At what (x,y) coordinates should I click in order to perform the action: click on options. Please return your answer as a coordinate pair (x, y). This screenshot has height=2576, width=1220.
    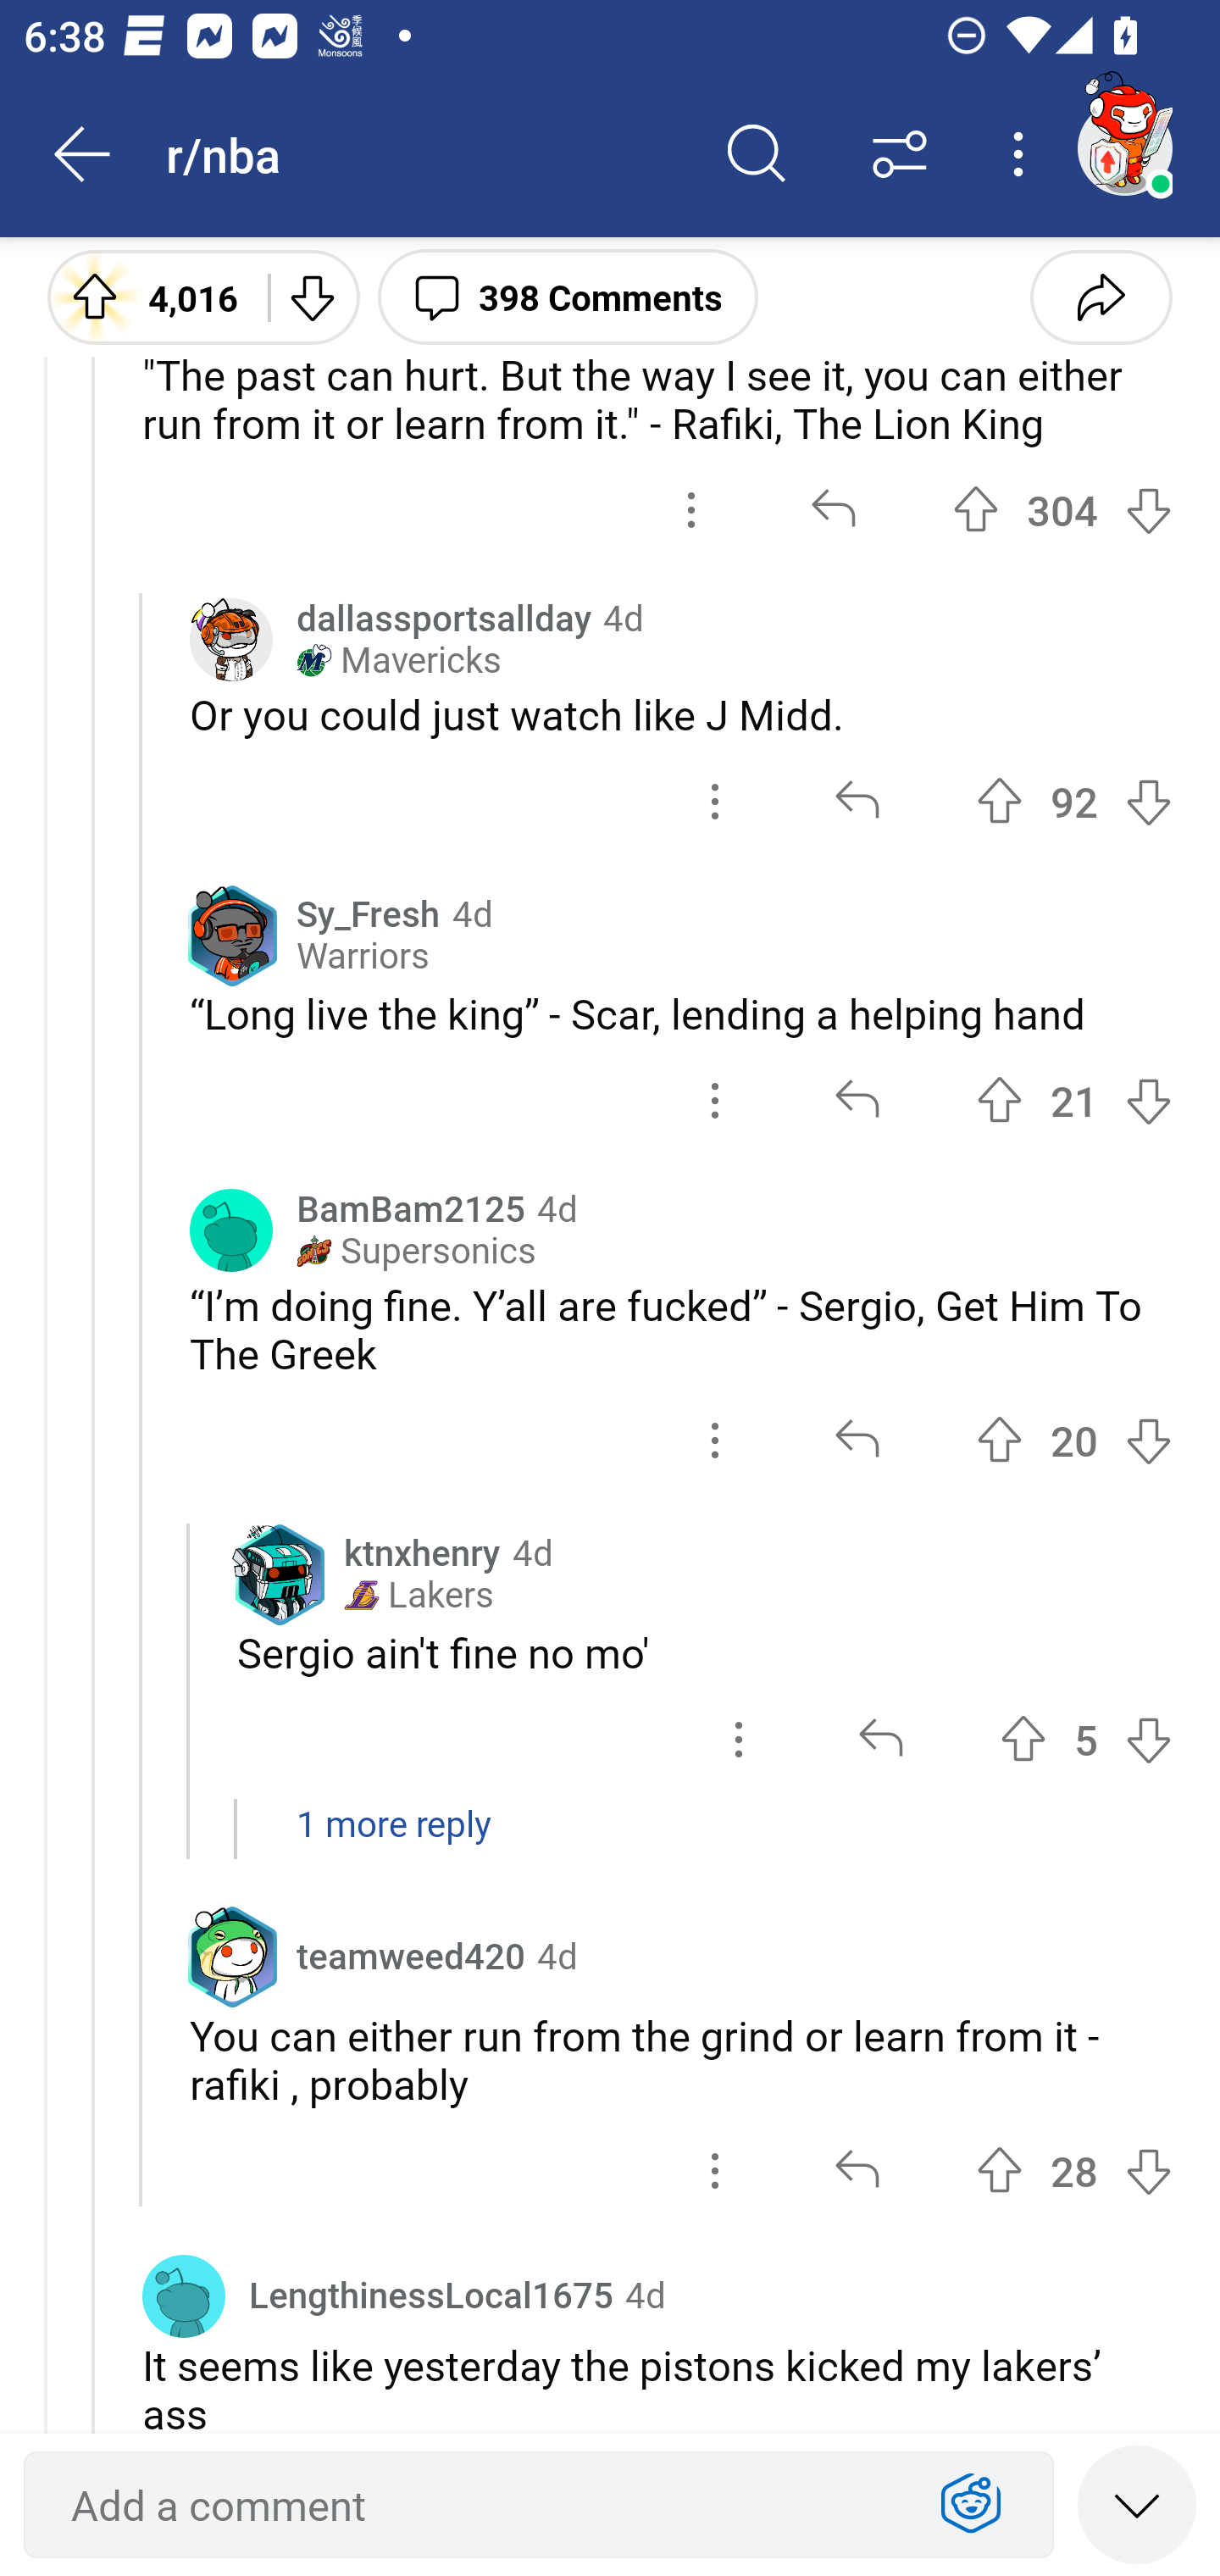
    Looking at the image, I should click on (715, 2171).